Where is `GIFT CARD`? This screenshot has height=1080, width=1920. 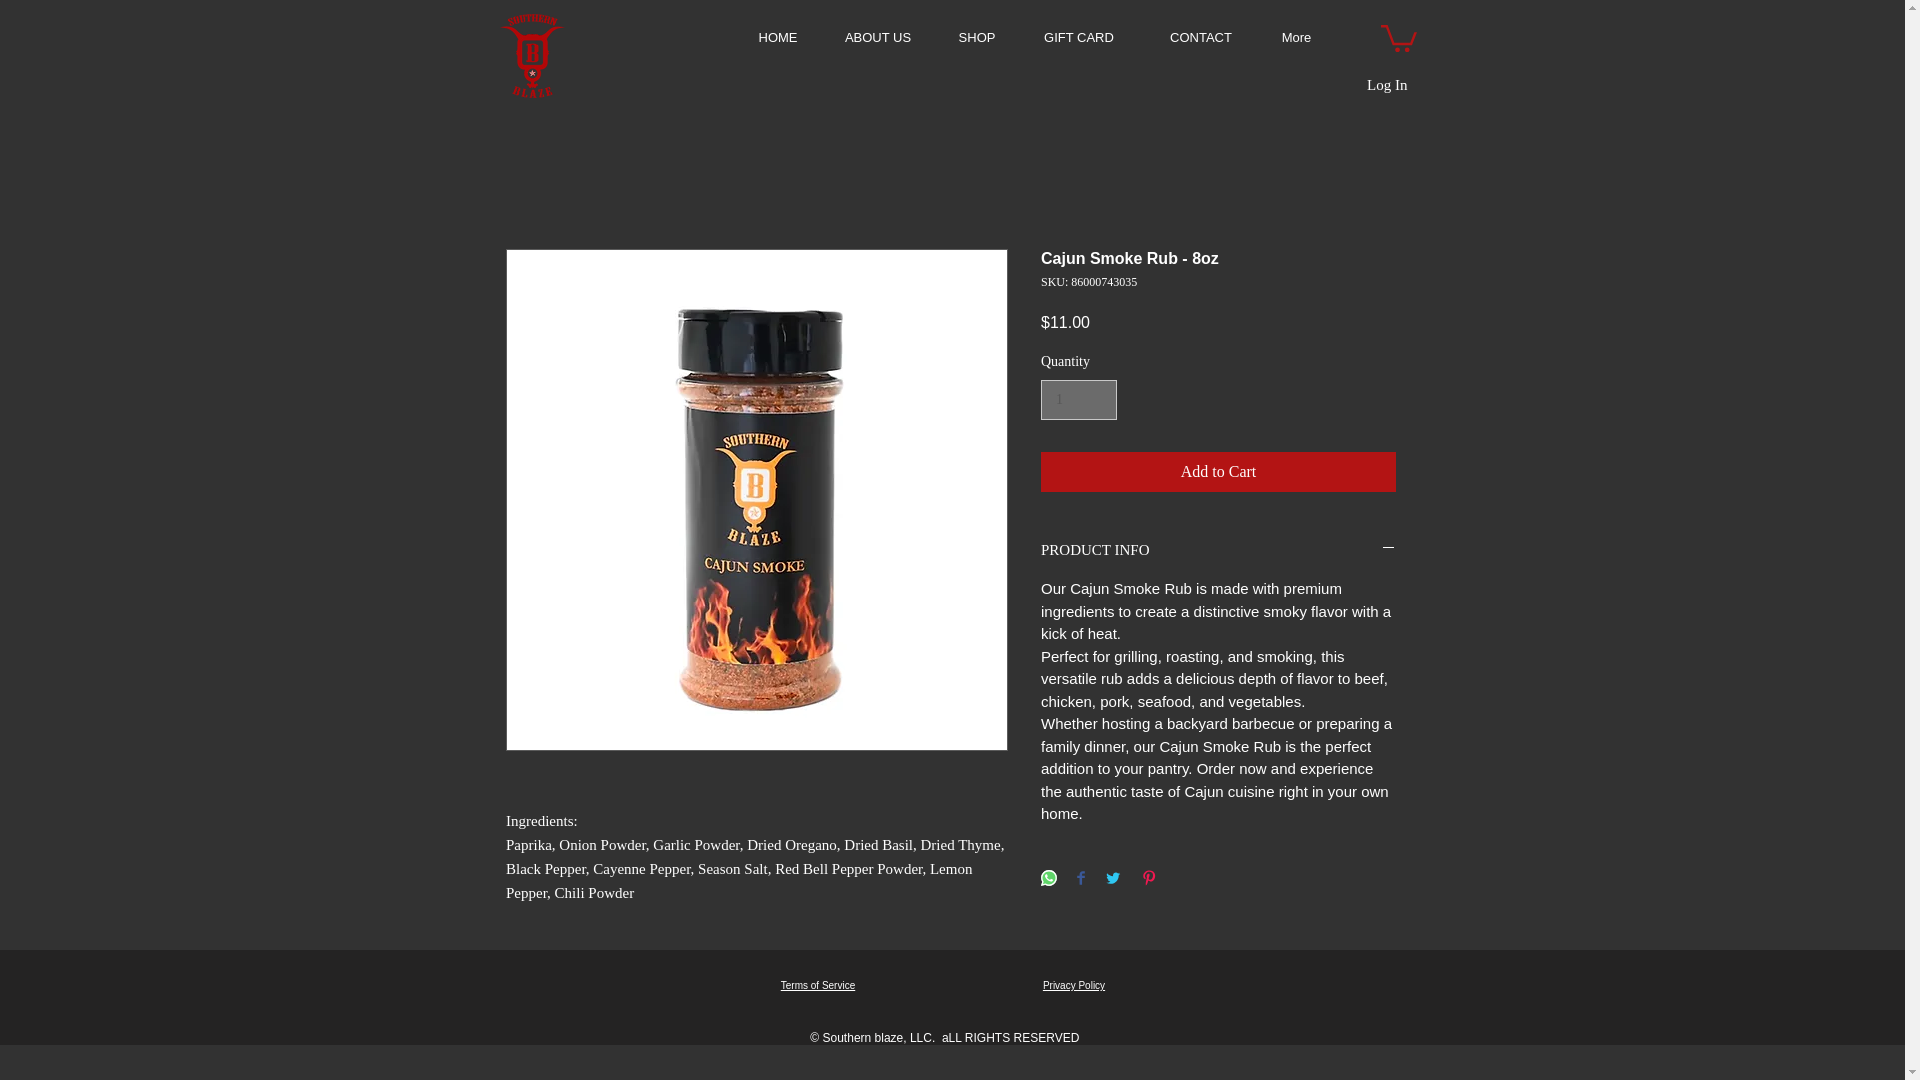 GIFT CARD is located at coordinates (1078, 36).